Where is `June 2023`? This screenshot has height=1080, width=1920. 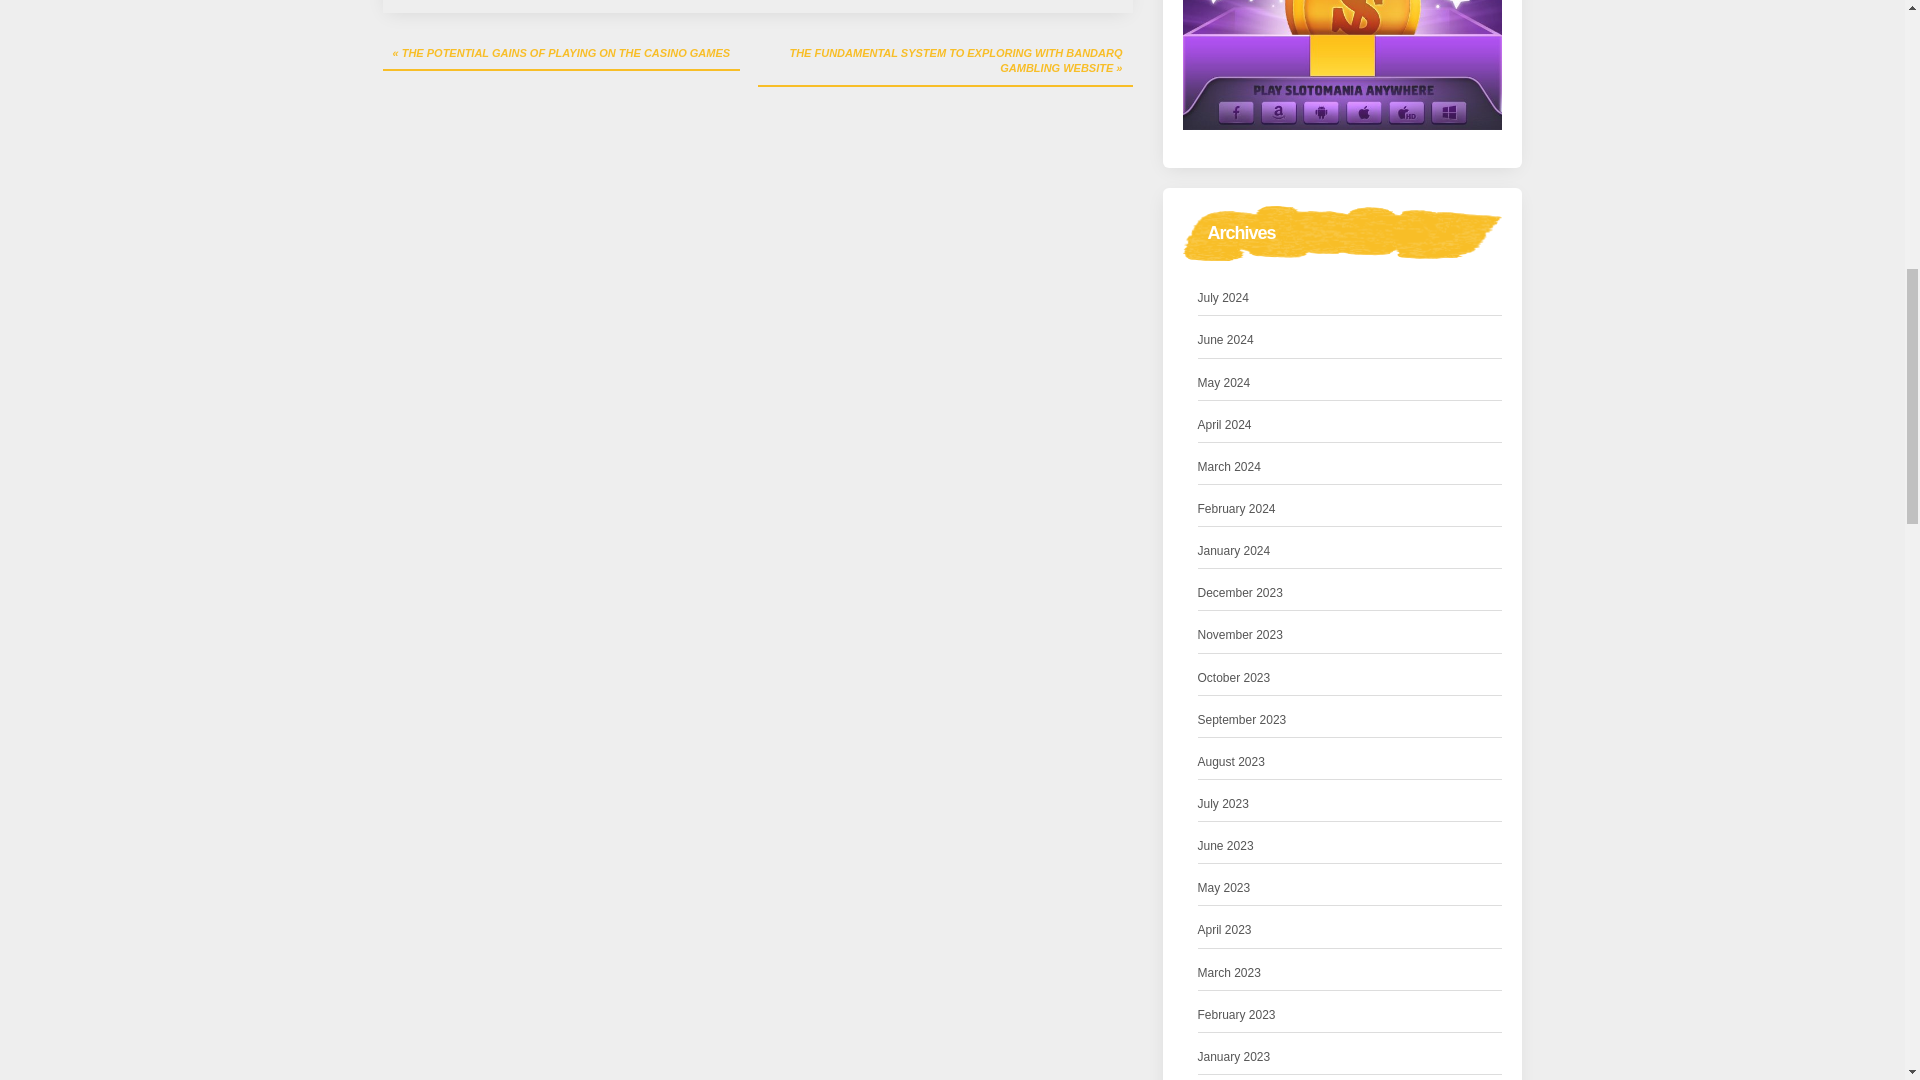 June 2023 is located at coordinates (1226, 846).